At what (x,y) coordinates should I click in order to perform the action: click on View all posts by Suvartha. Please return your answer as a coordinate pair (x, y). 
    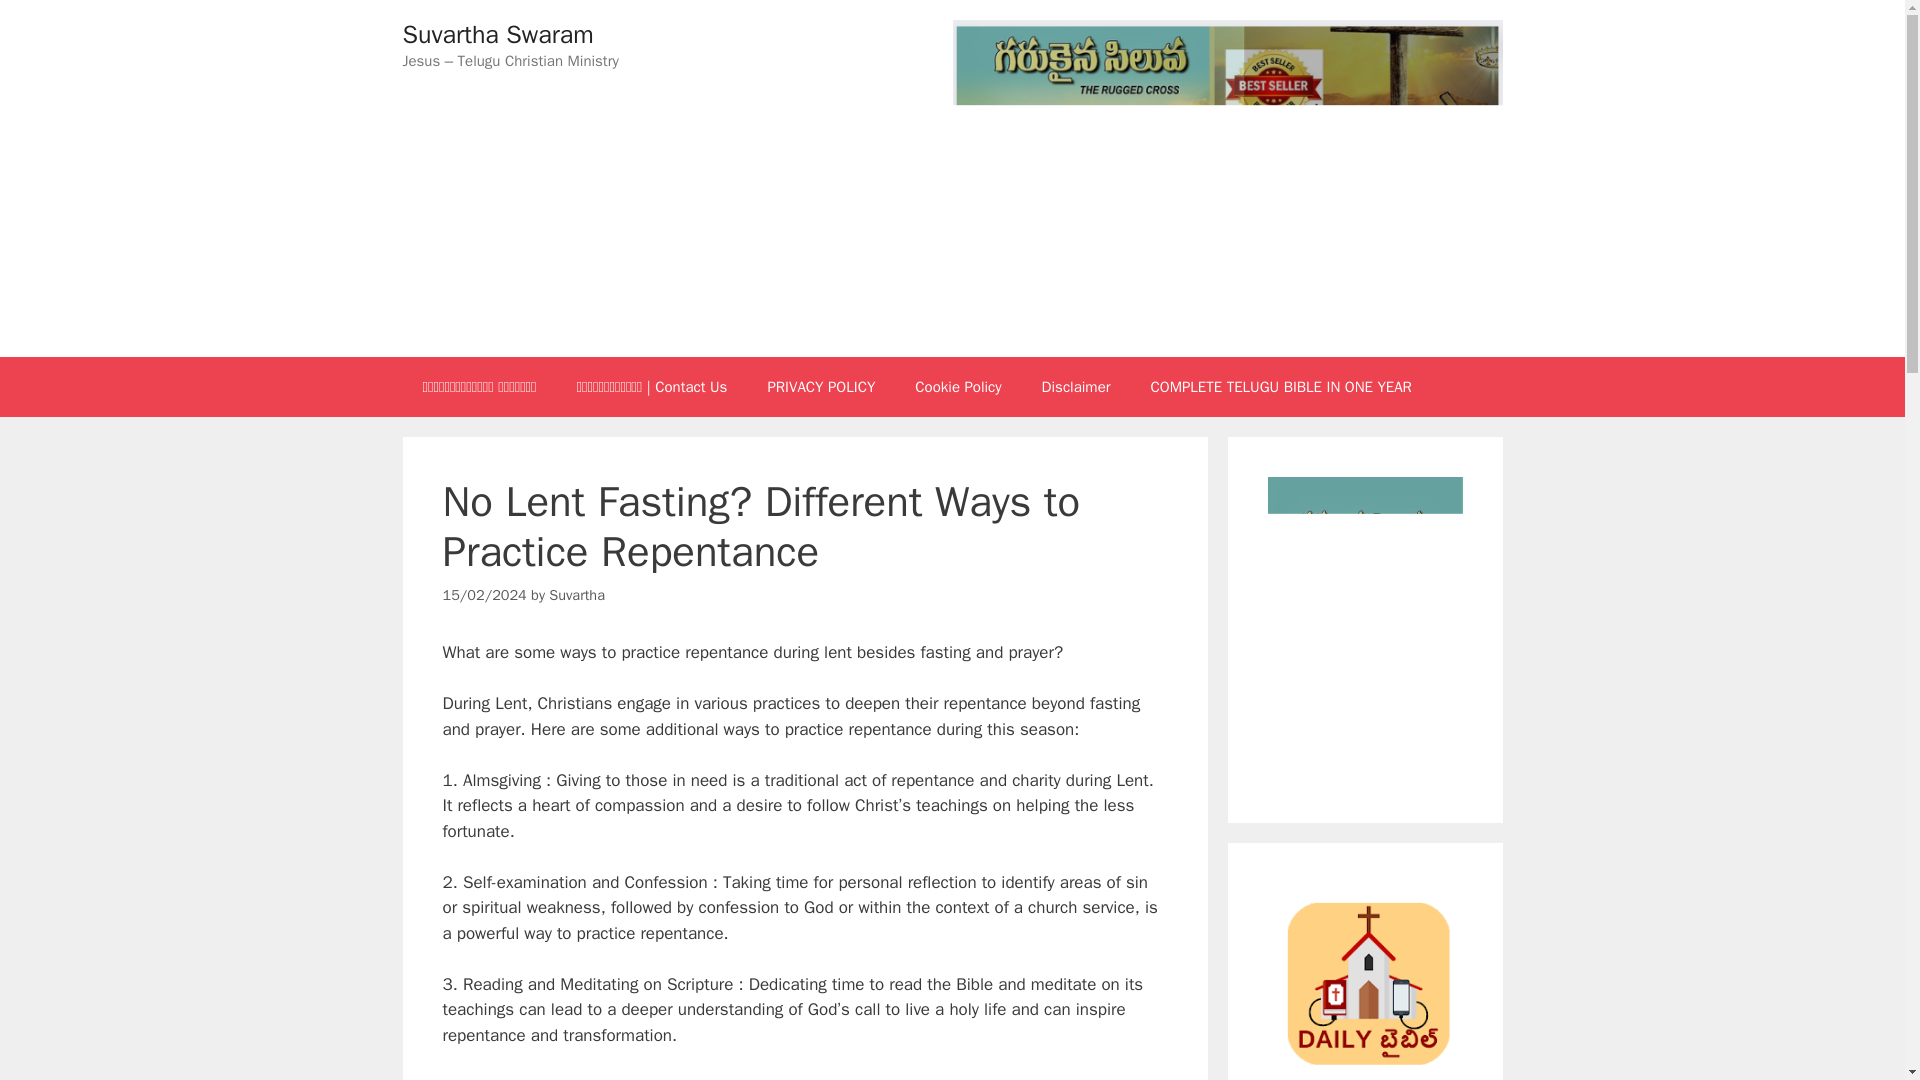
    Looking at the image, I should click on (576, 594).